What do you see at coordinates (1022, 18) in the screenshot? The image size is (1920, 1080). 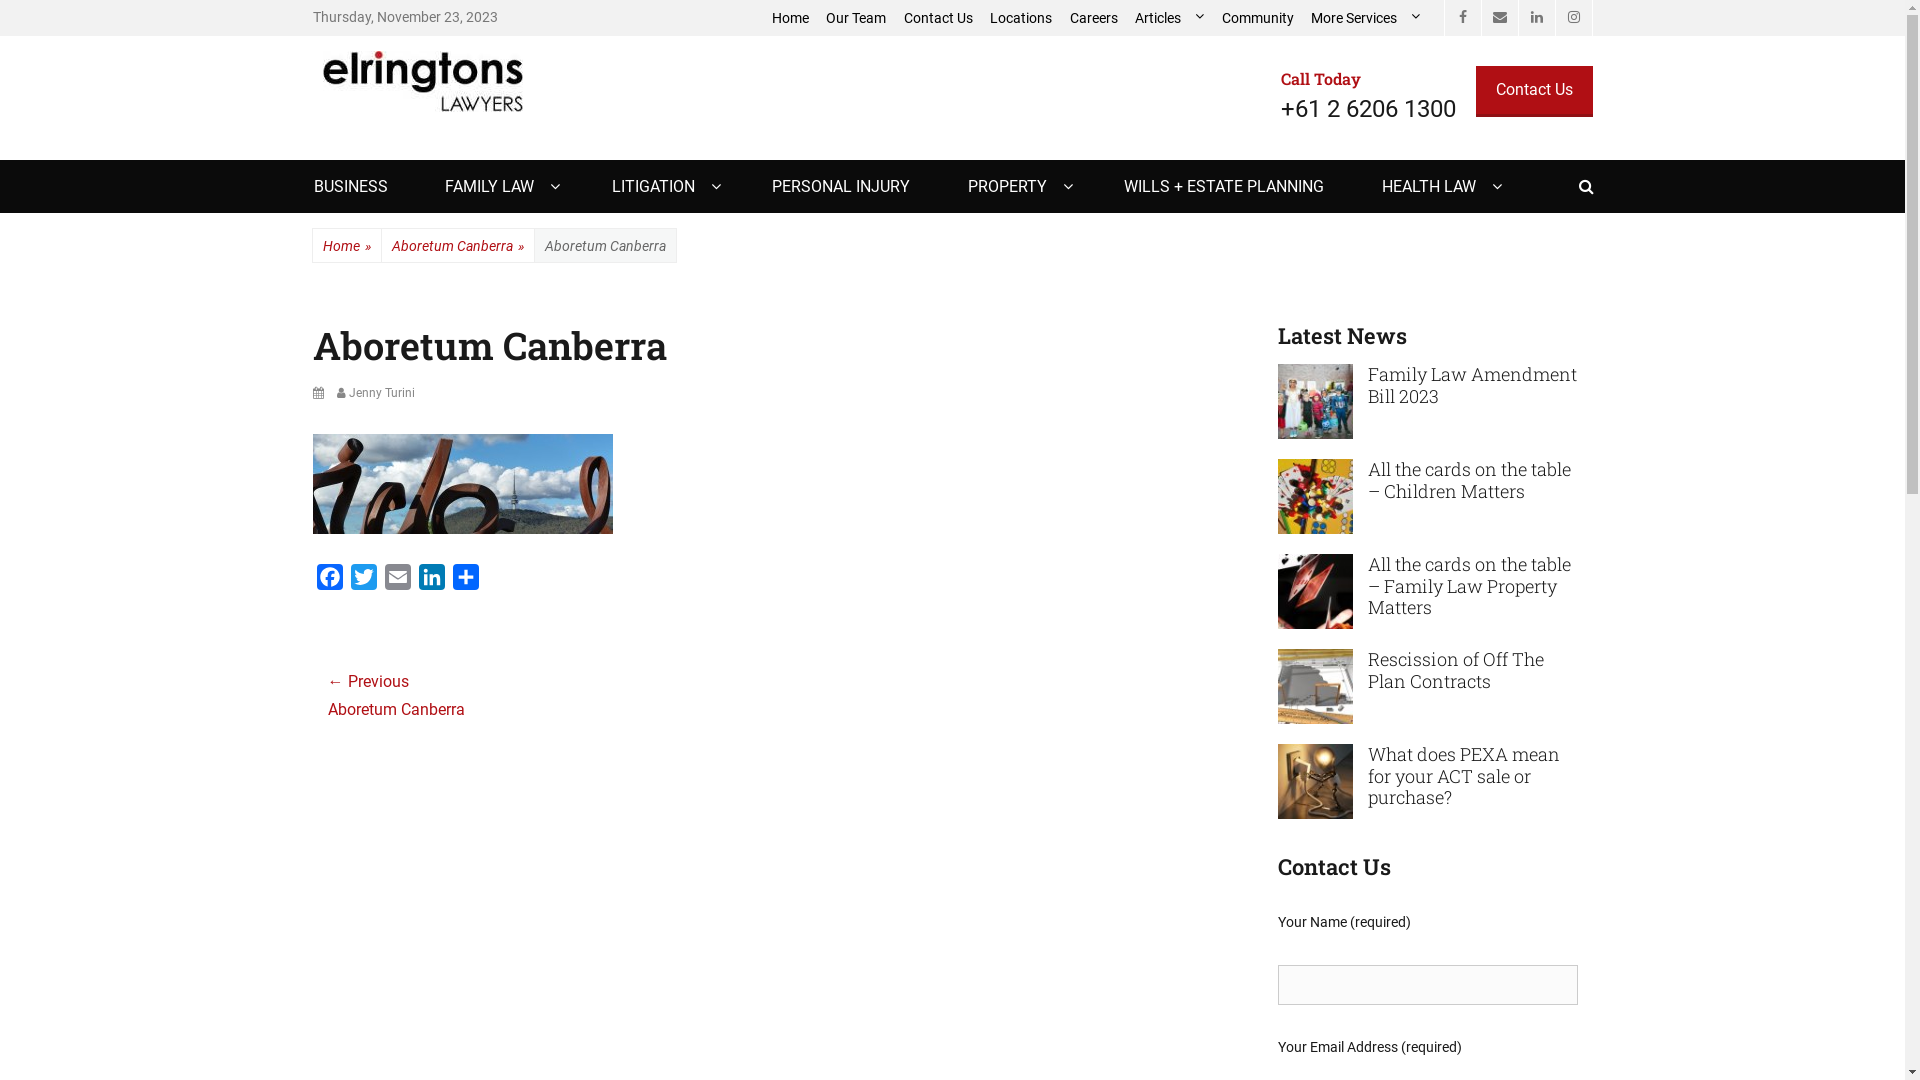 I see `Locations` at bounding box center [1022, 18].